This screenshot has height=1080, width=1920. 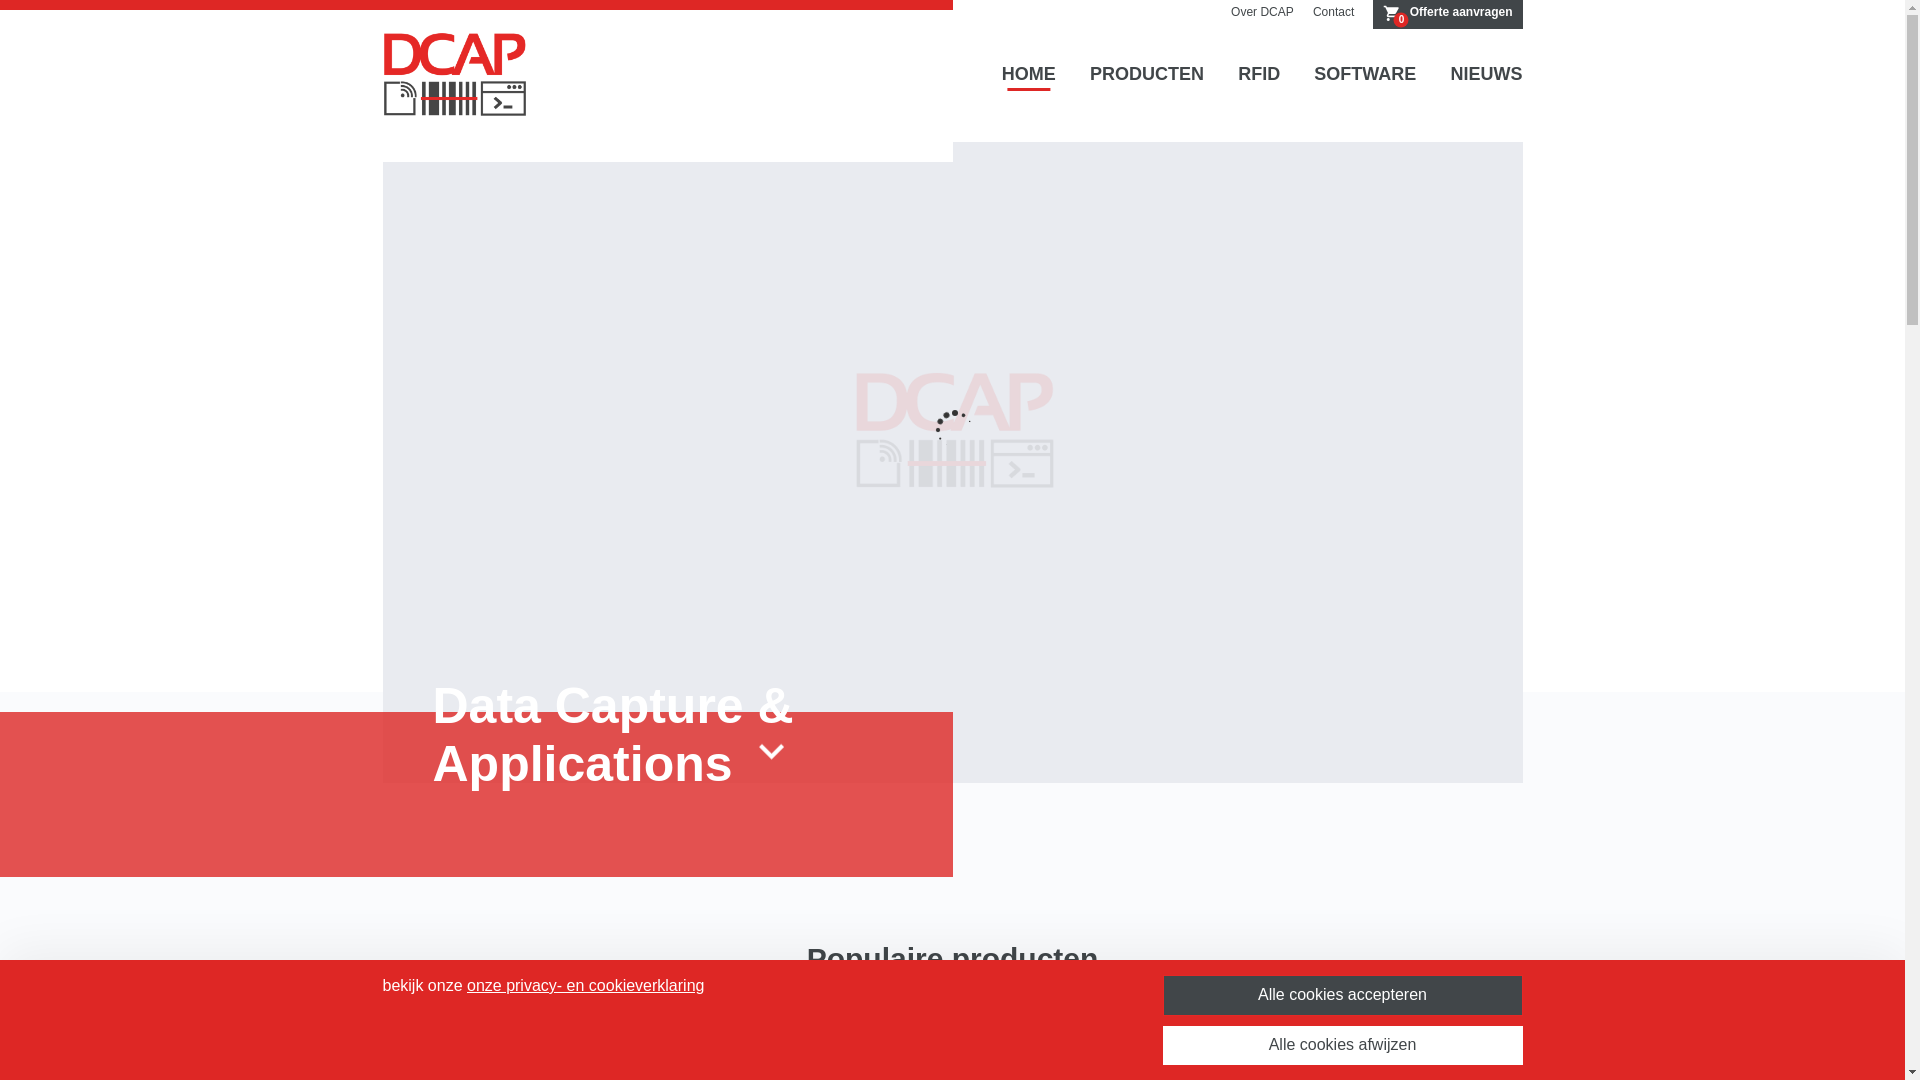 What do you see at coordinates (1262, 12) in the screenshot?
I see `Over DCAP` at bounding box center [1262, 12].